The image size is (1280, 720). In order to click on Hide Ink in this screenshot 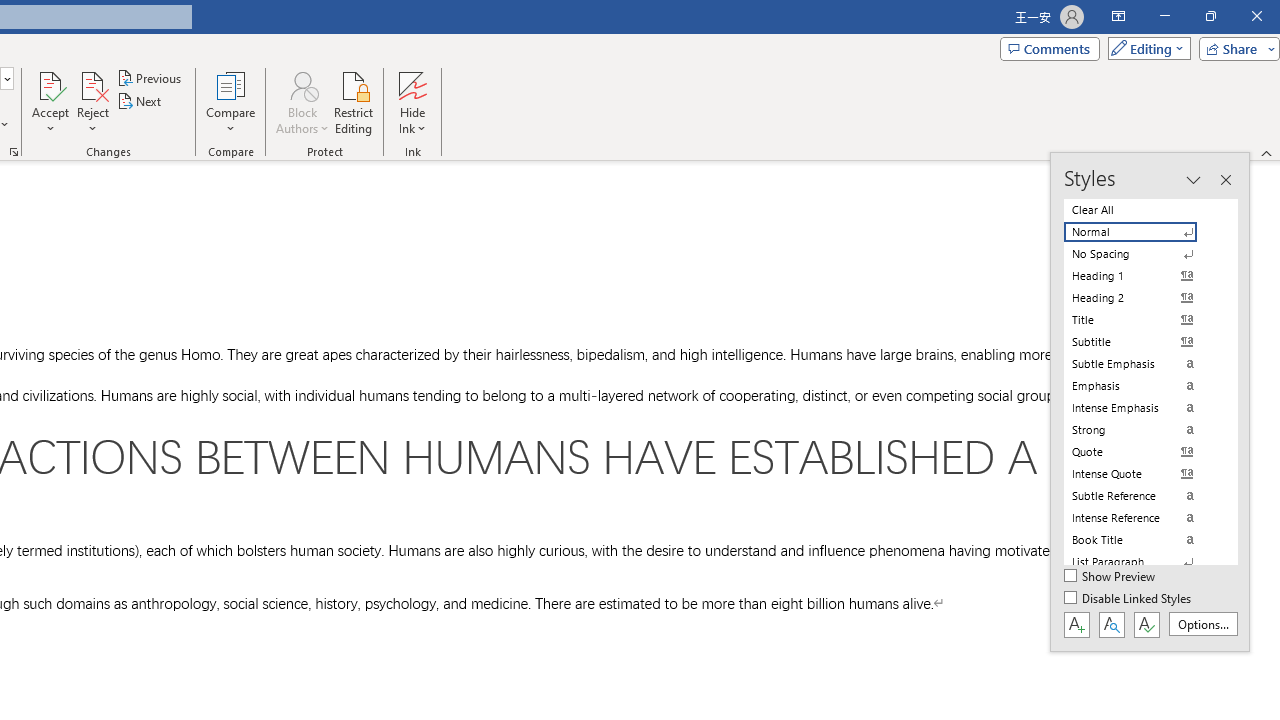, I will do `click(412, 102)`.